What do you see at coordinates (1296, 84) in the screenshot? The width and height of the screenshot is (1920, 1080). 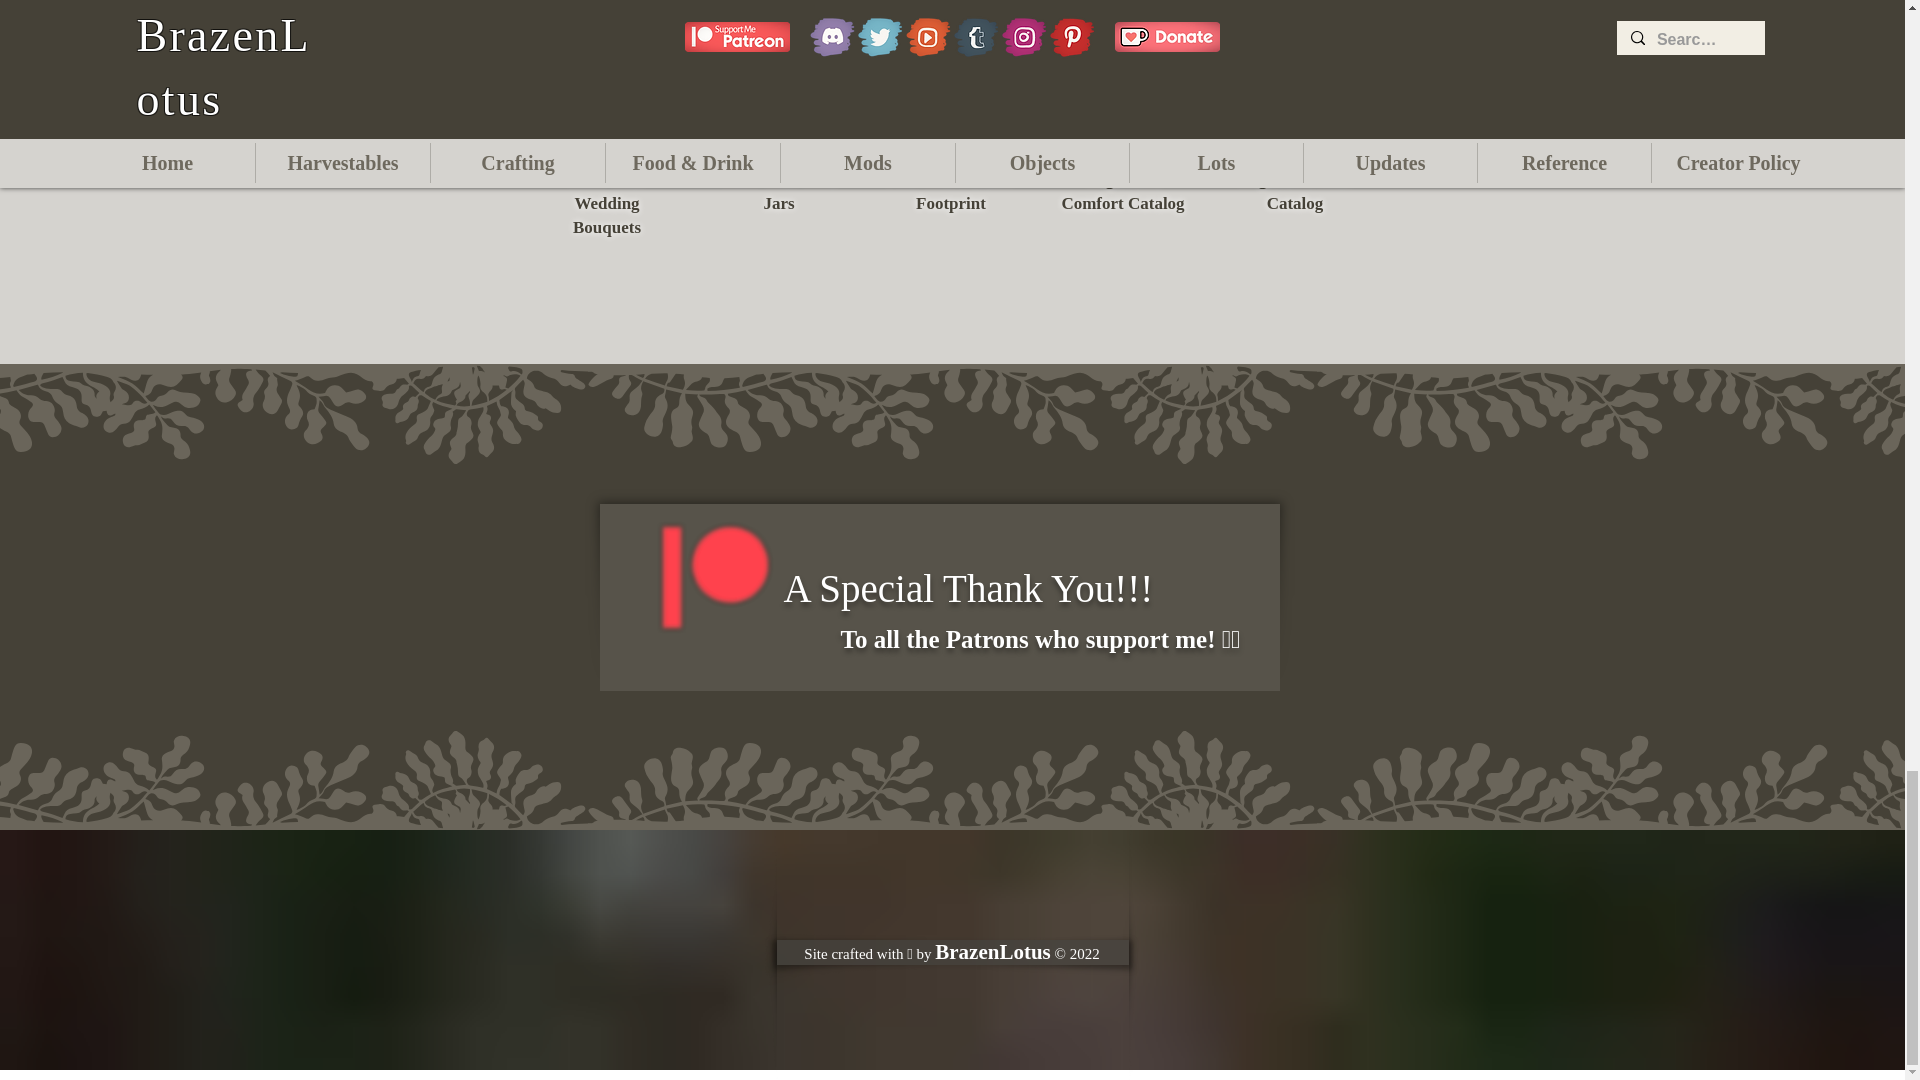 I see `sims-4-jeu-de-base-game-icones-icons1-23.png` at bounding box center [1296, 84].